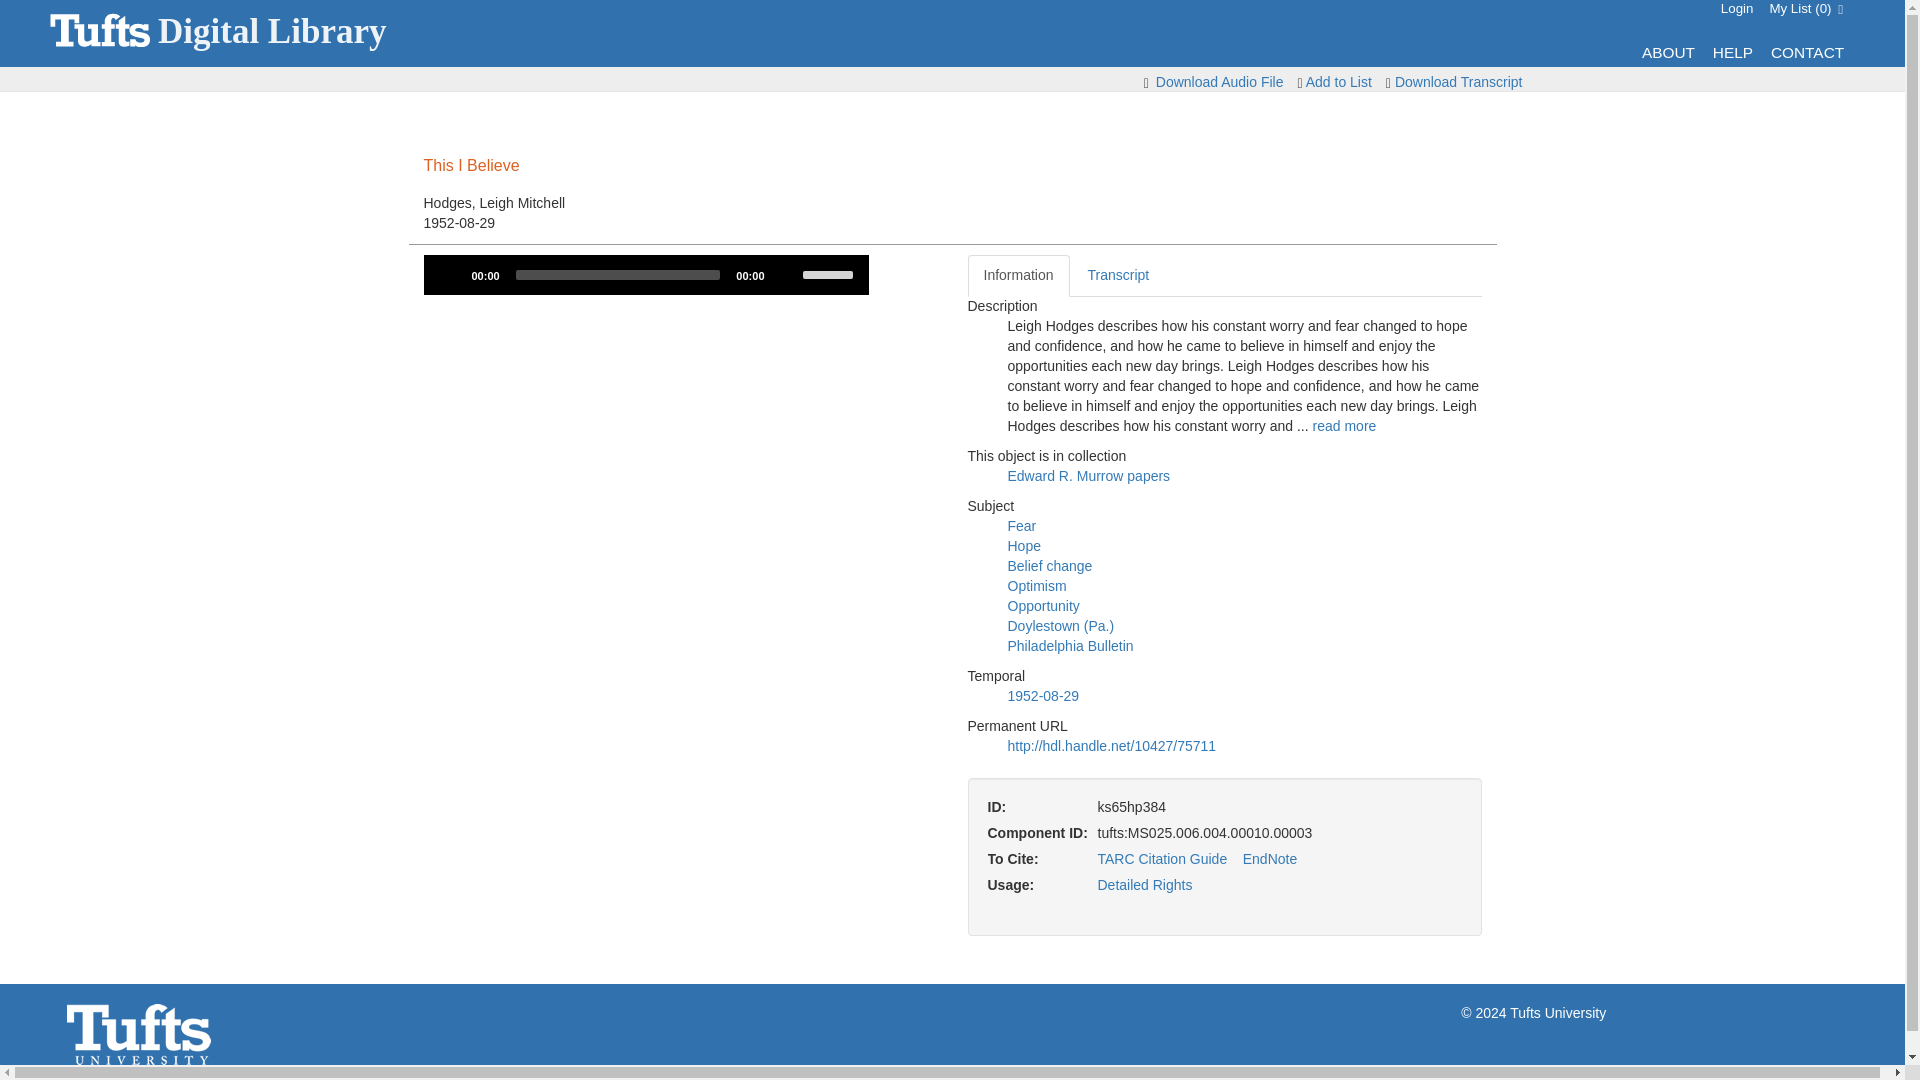  I want to click on Download Audio File, so click(1220, 82).